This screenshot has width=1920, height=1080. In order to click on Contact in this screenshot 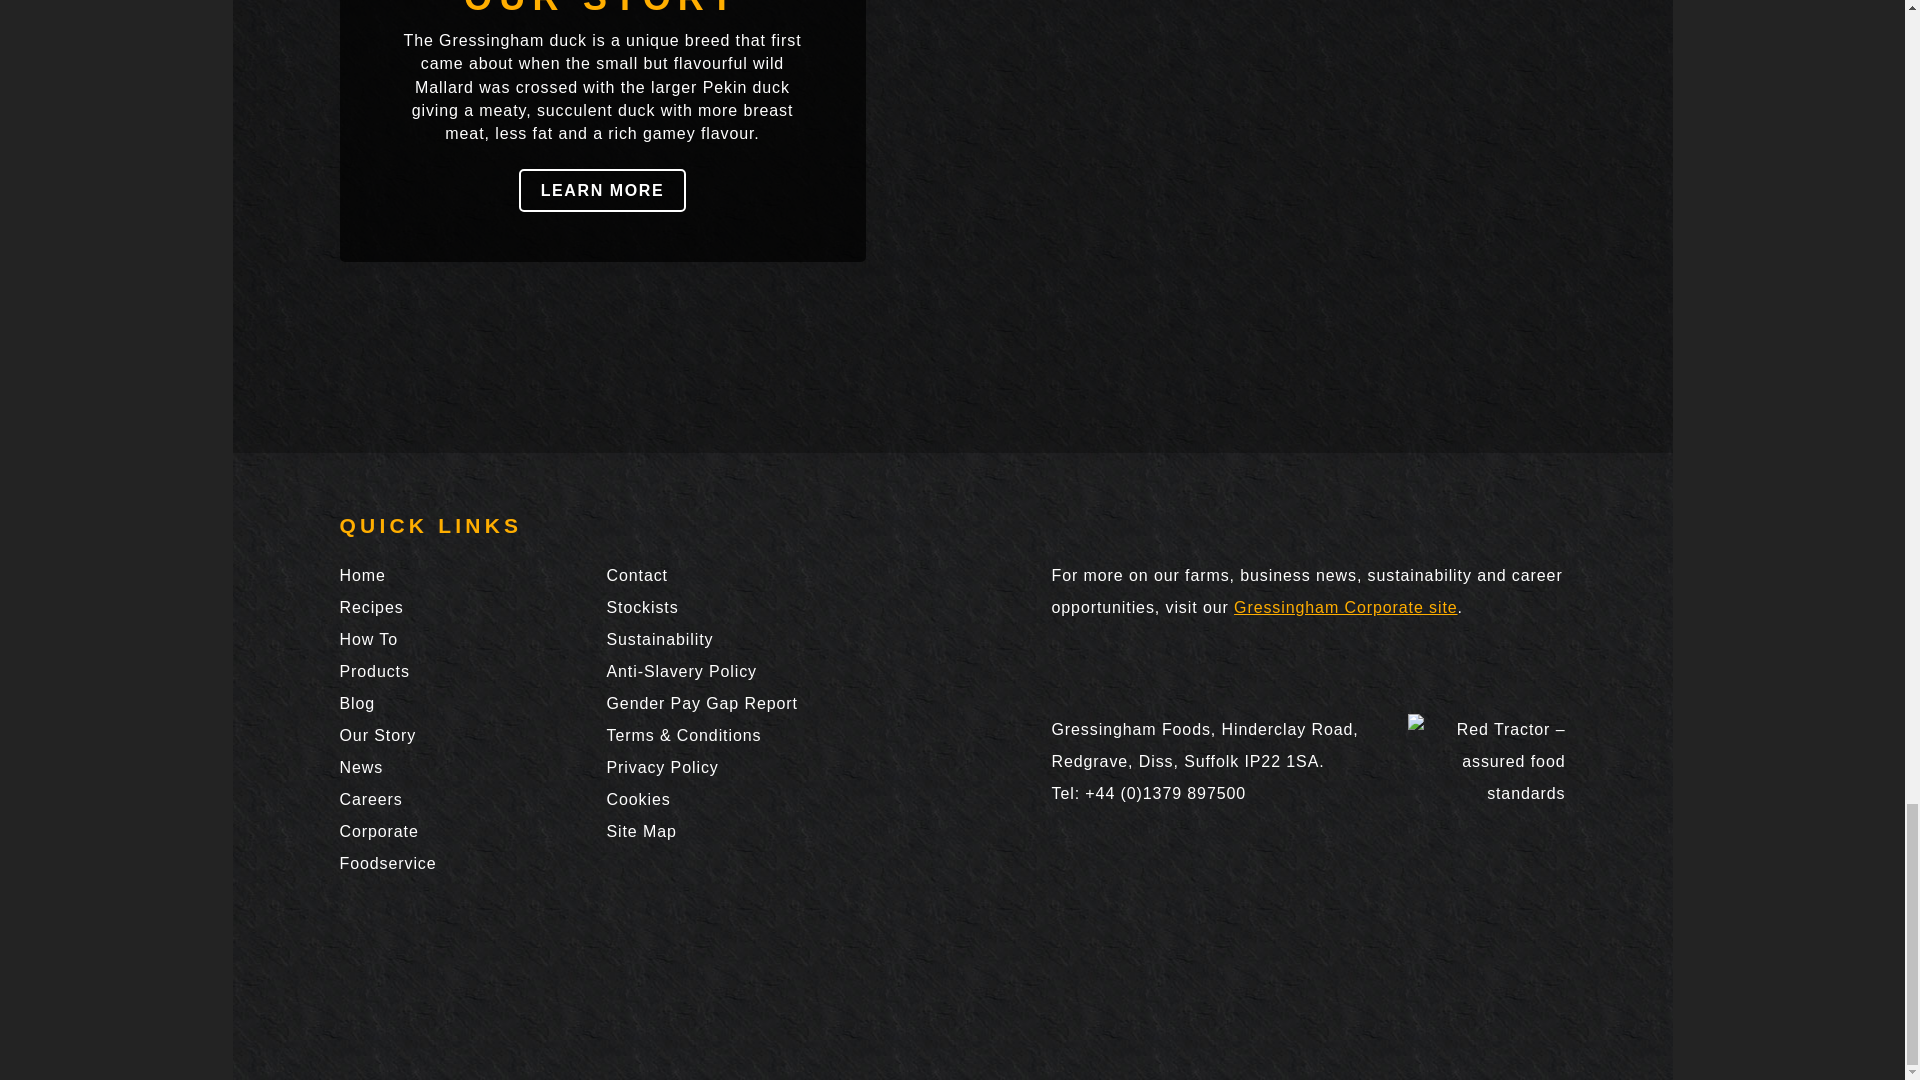, I will do `click(636, 576)`.